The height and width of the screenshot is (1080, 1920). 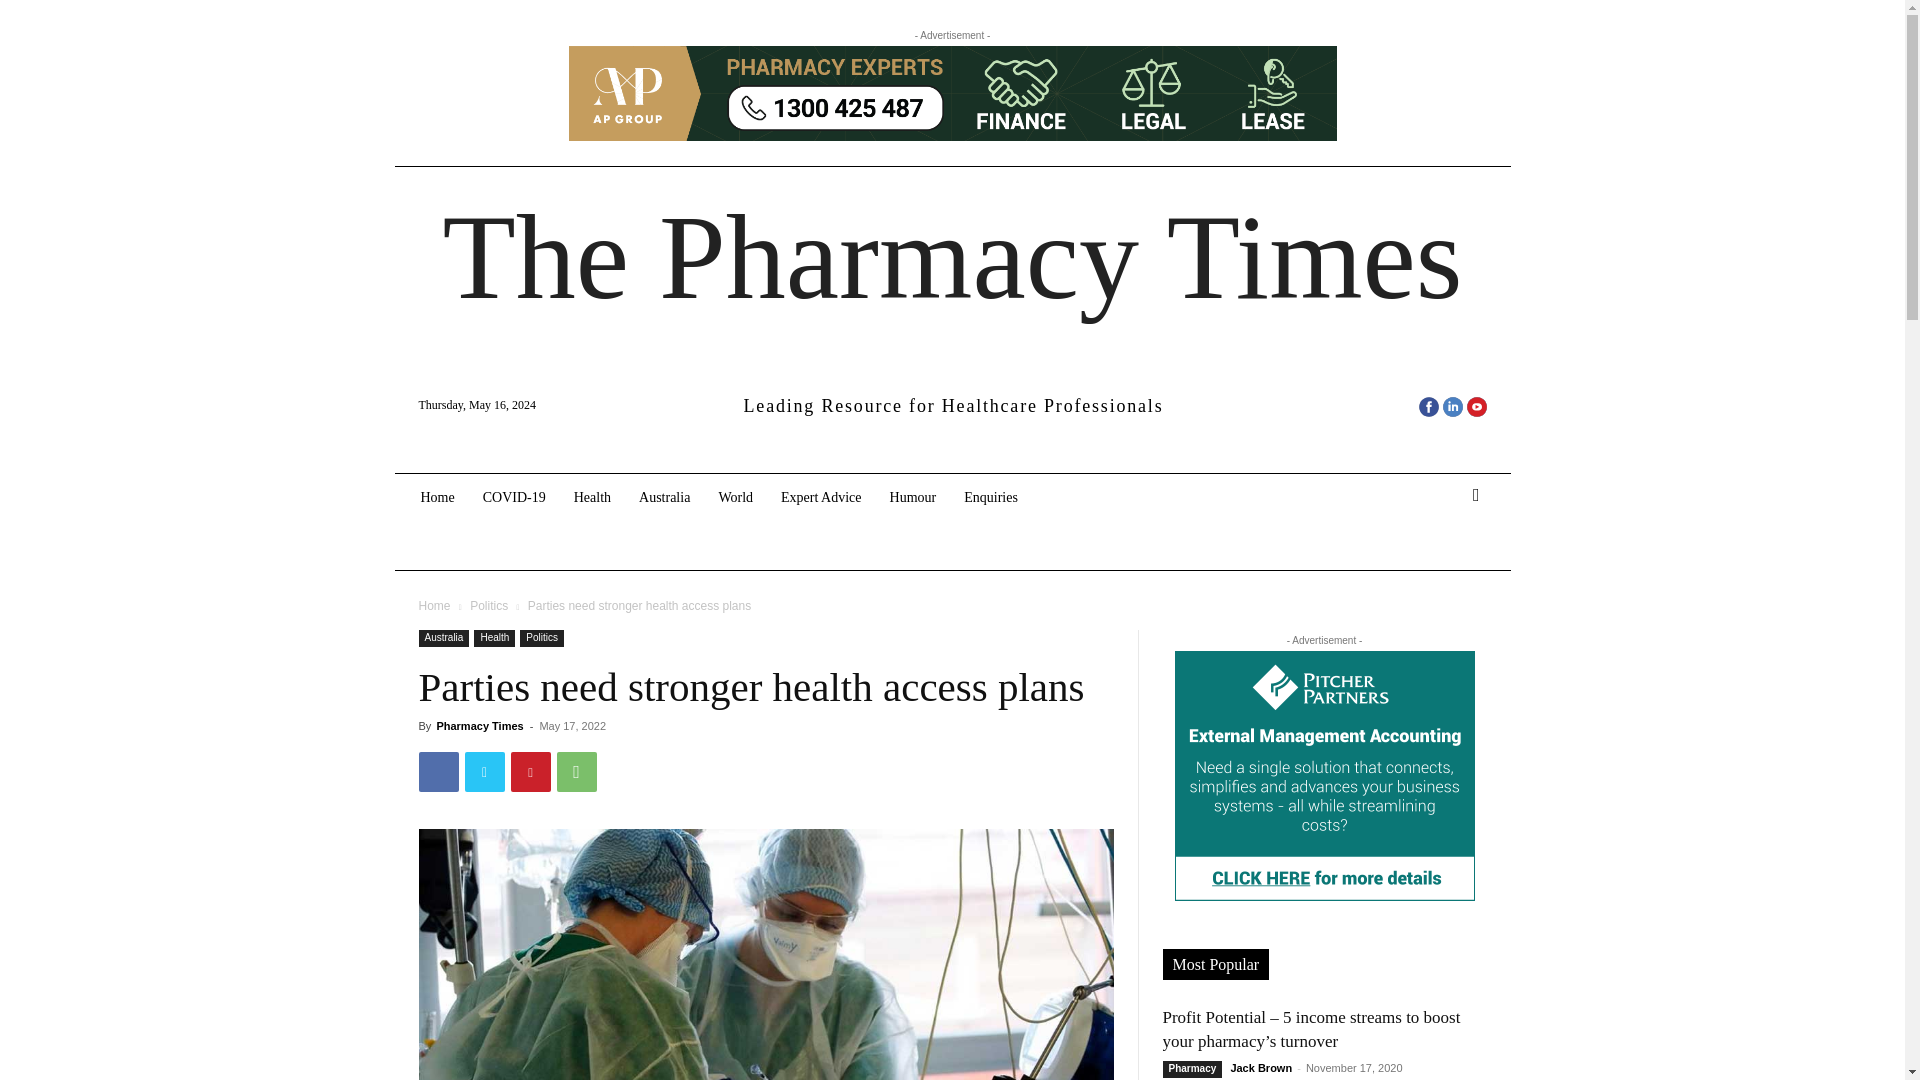 What do you see at coordinates (991, 498) in the screenshot?
I see `Enquiries` at bounding box center [991, 498].